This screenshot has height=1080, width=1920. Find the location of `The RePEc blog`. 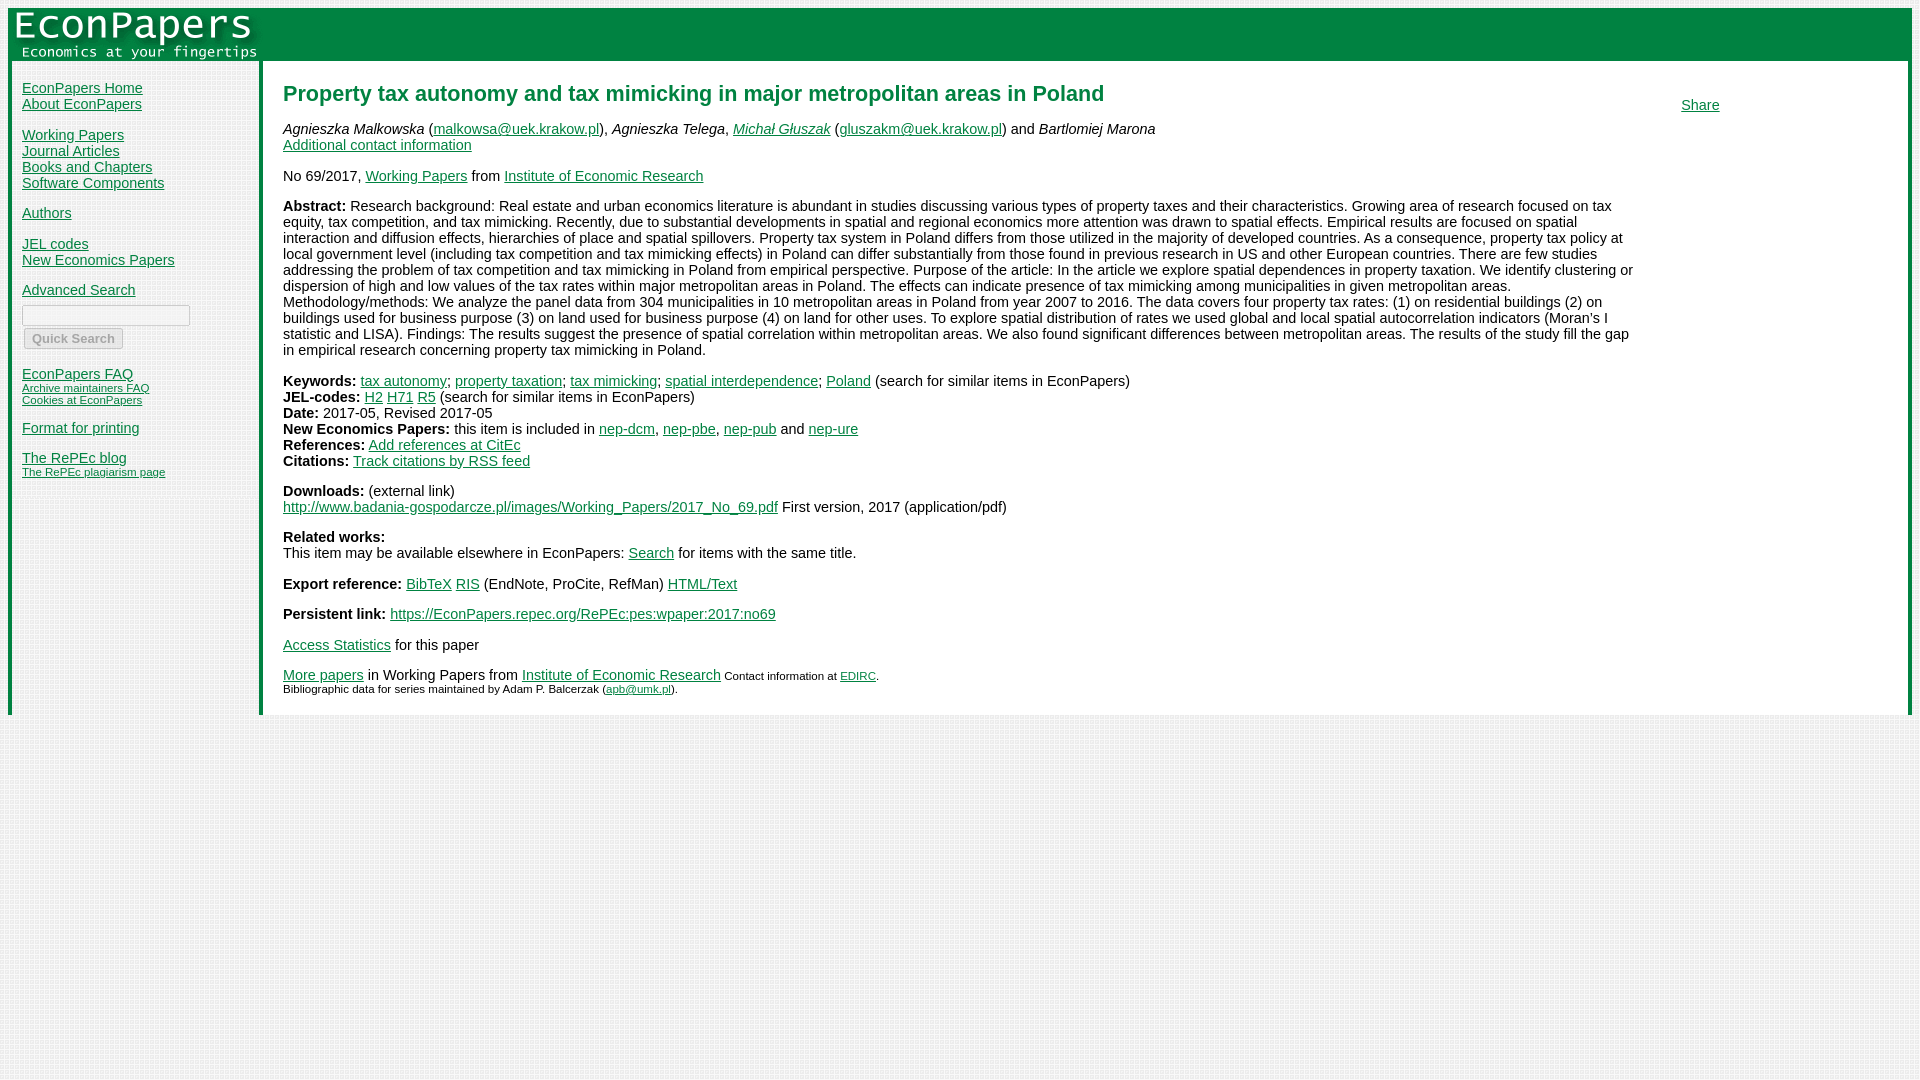

The RePEc blog is located at coordinates (74, 458).